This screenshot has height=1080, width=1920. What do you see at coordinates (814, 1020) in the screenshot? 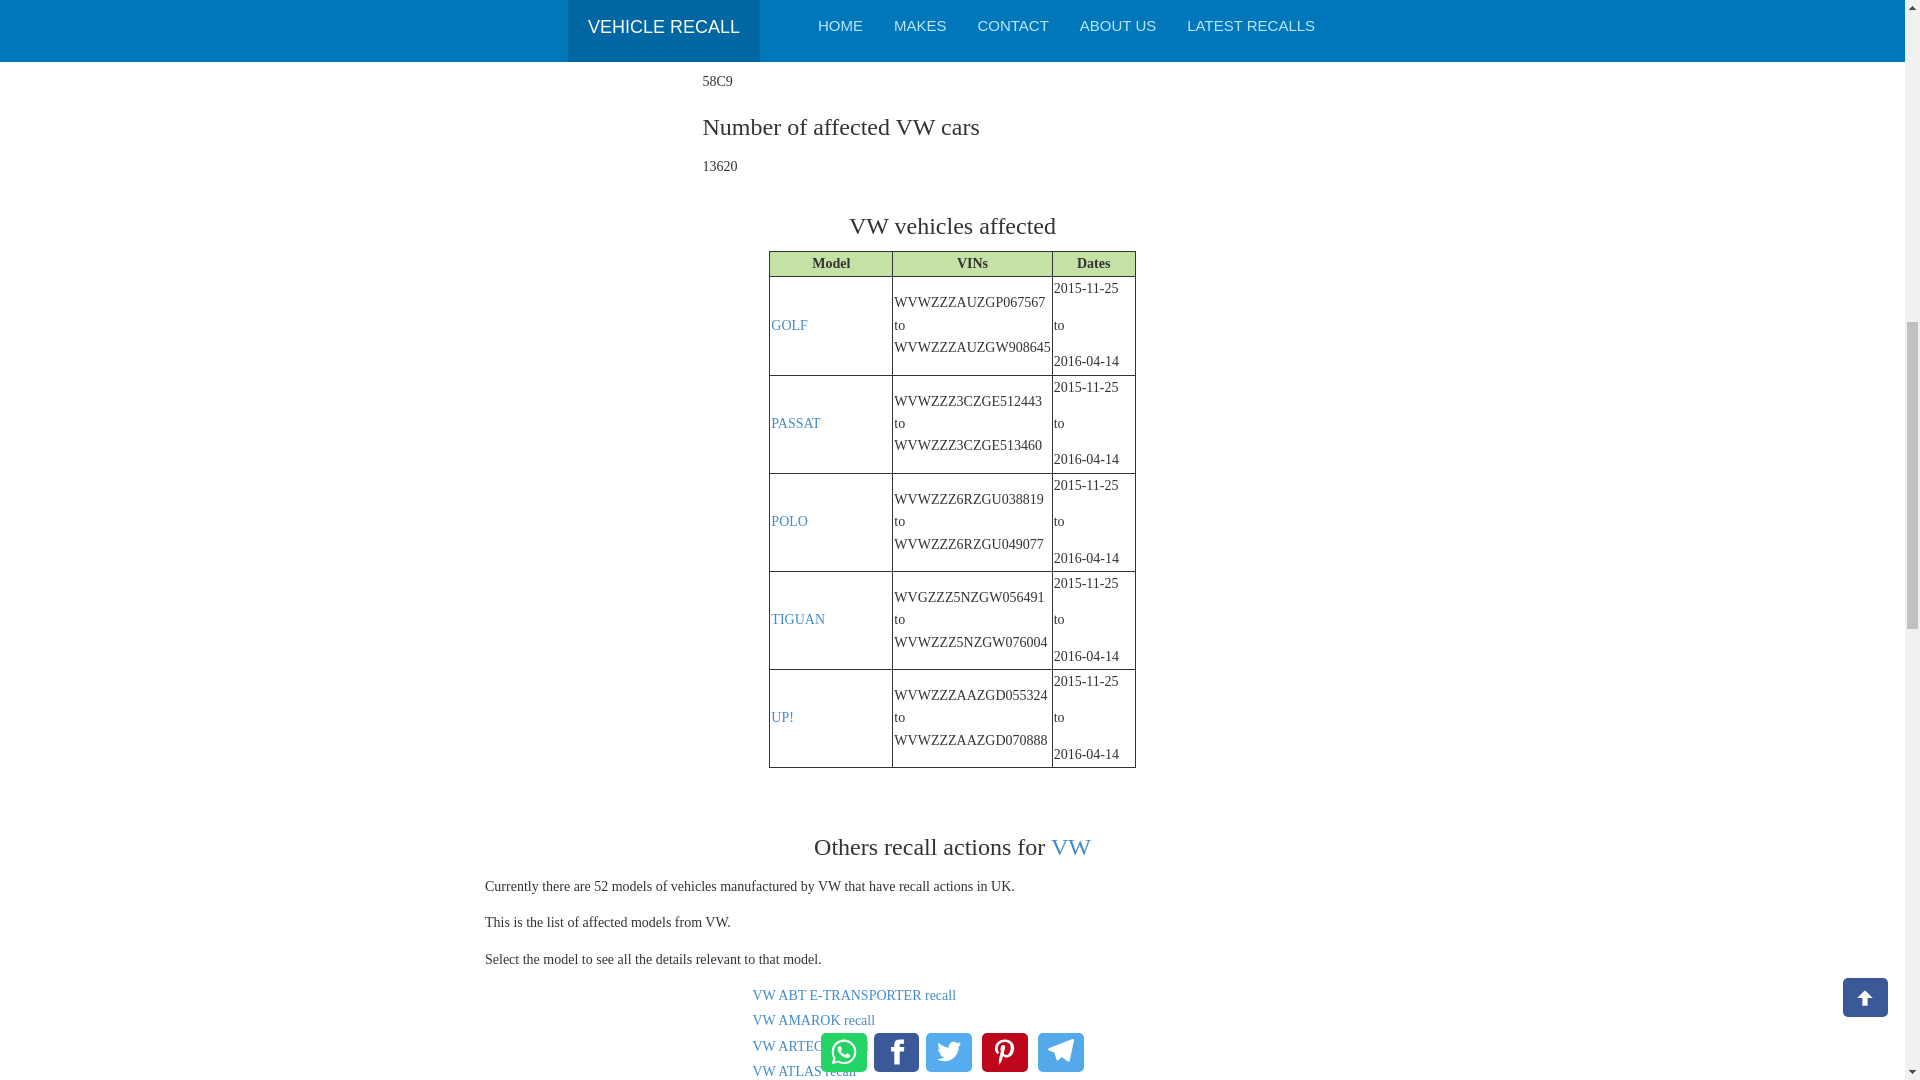
I see `VW AMAROK recall` at bounding box center [814, 1020].